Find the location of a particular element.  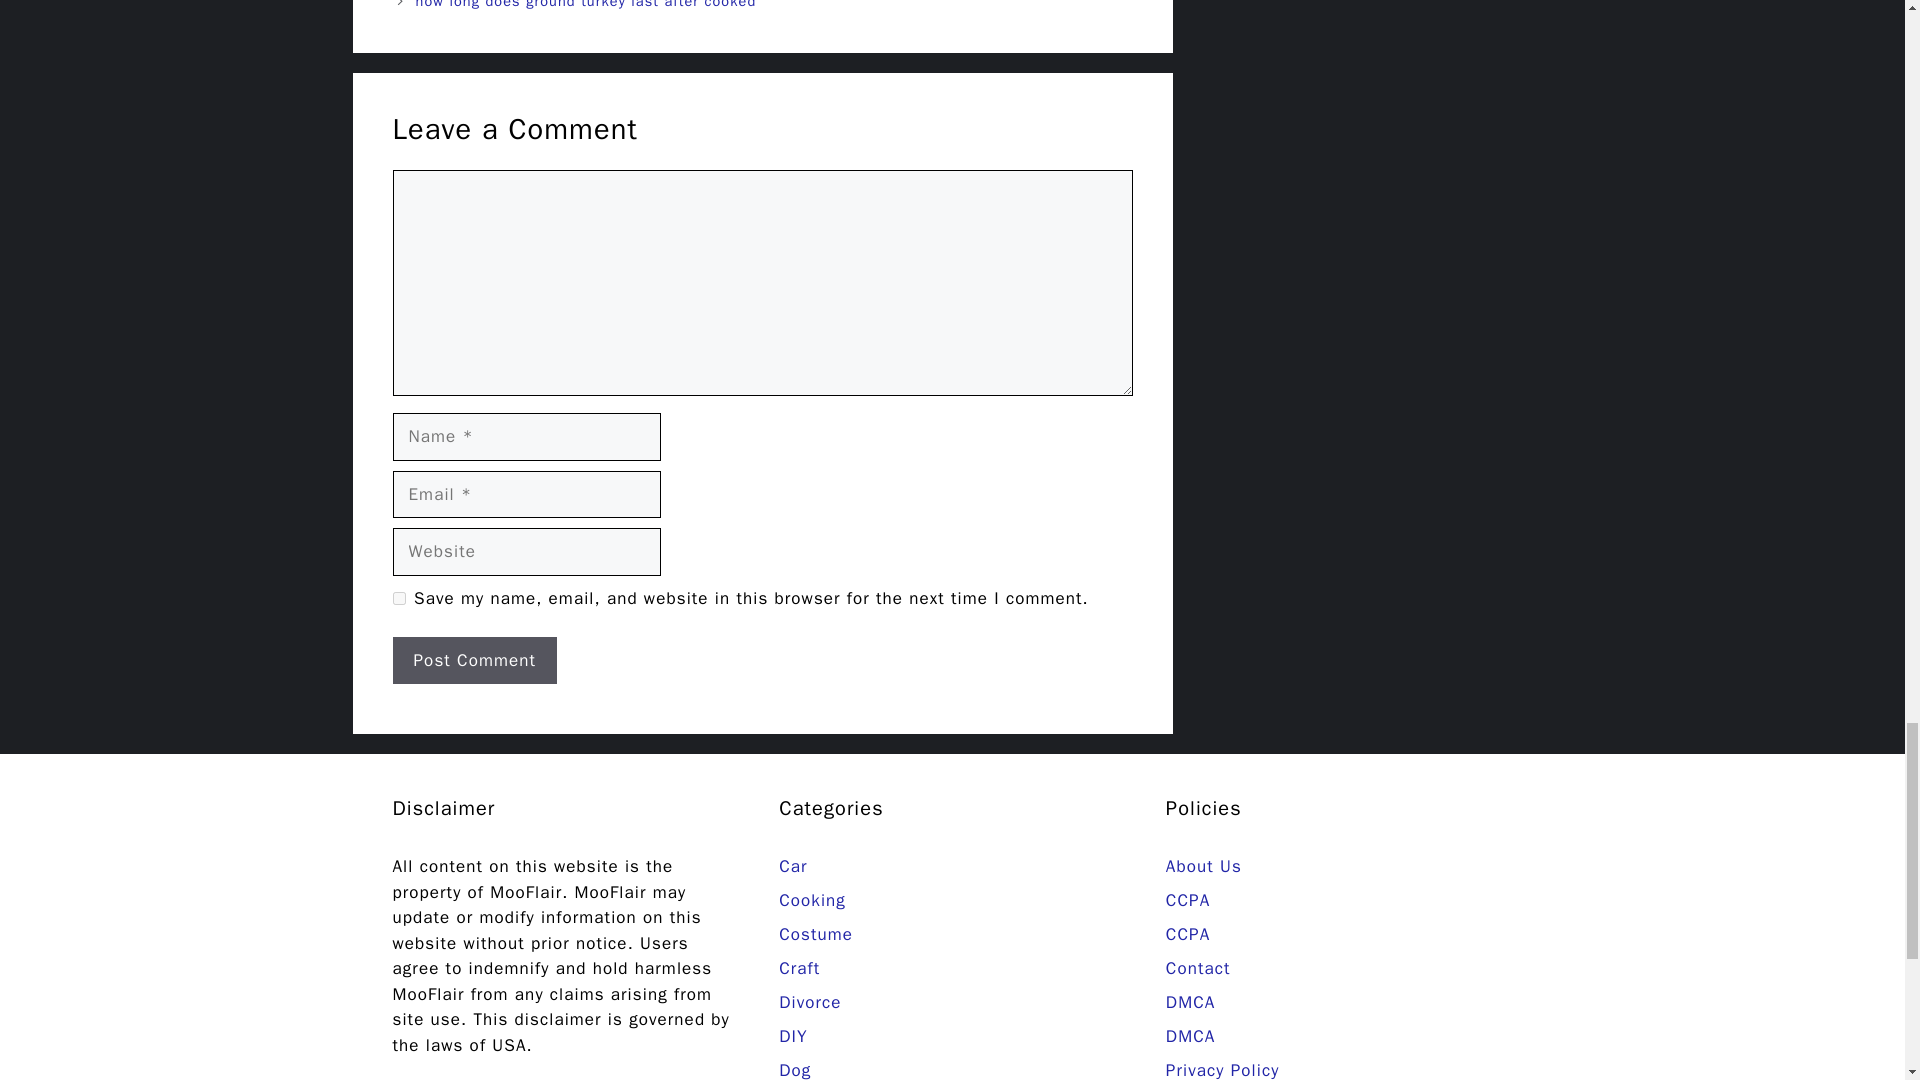

Post Comment is located at coordinates (474, 660).